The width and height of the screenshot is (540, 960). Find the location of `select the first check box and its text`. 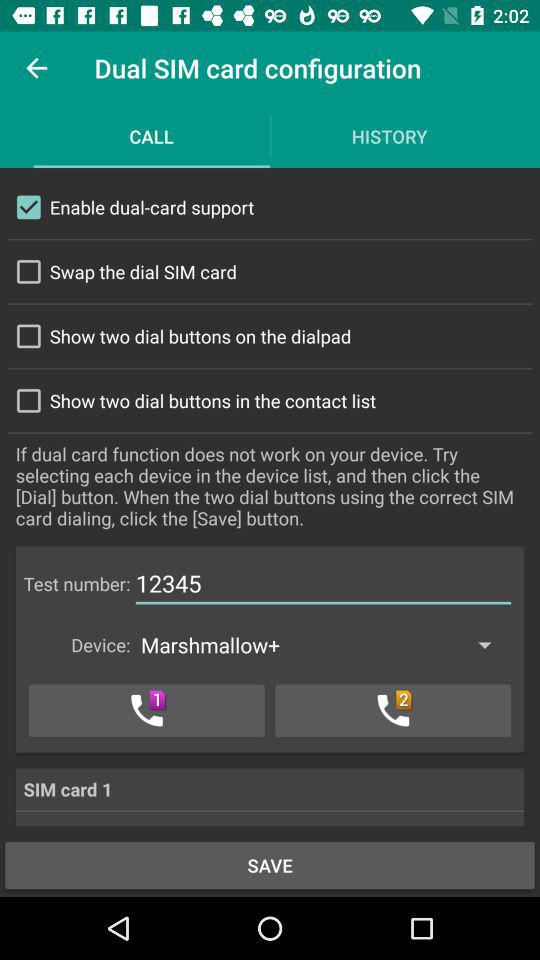

select the first check box and its text is located at coordinates (270, 207).